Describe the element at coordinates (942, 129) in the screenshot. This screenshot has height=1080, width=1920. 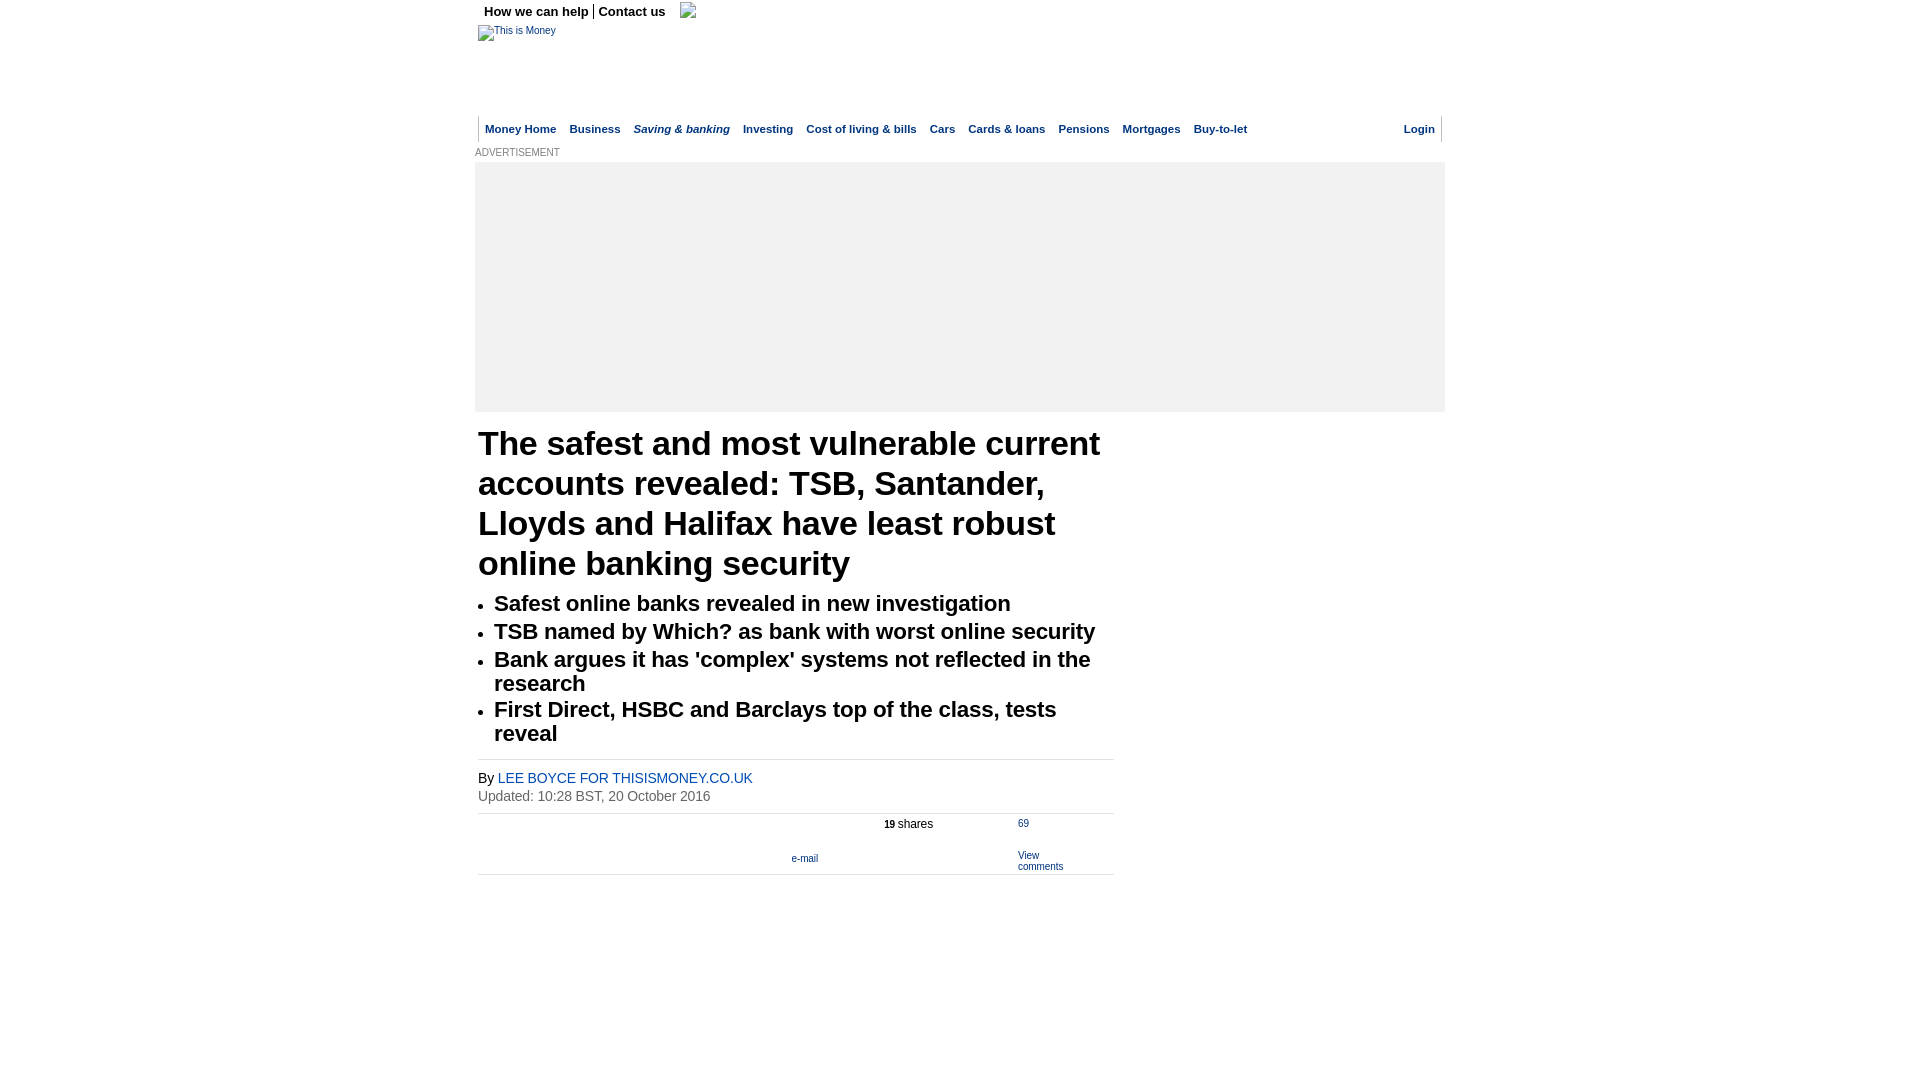
I see `Cars` at that location.